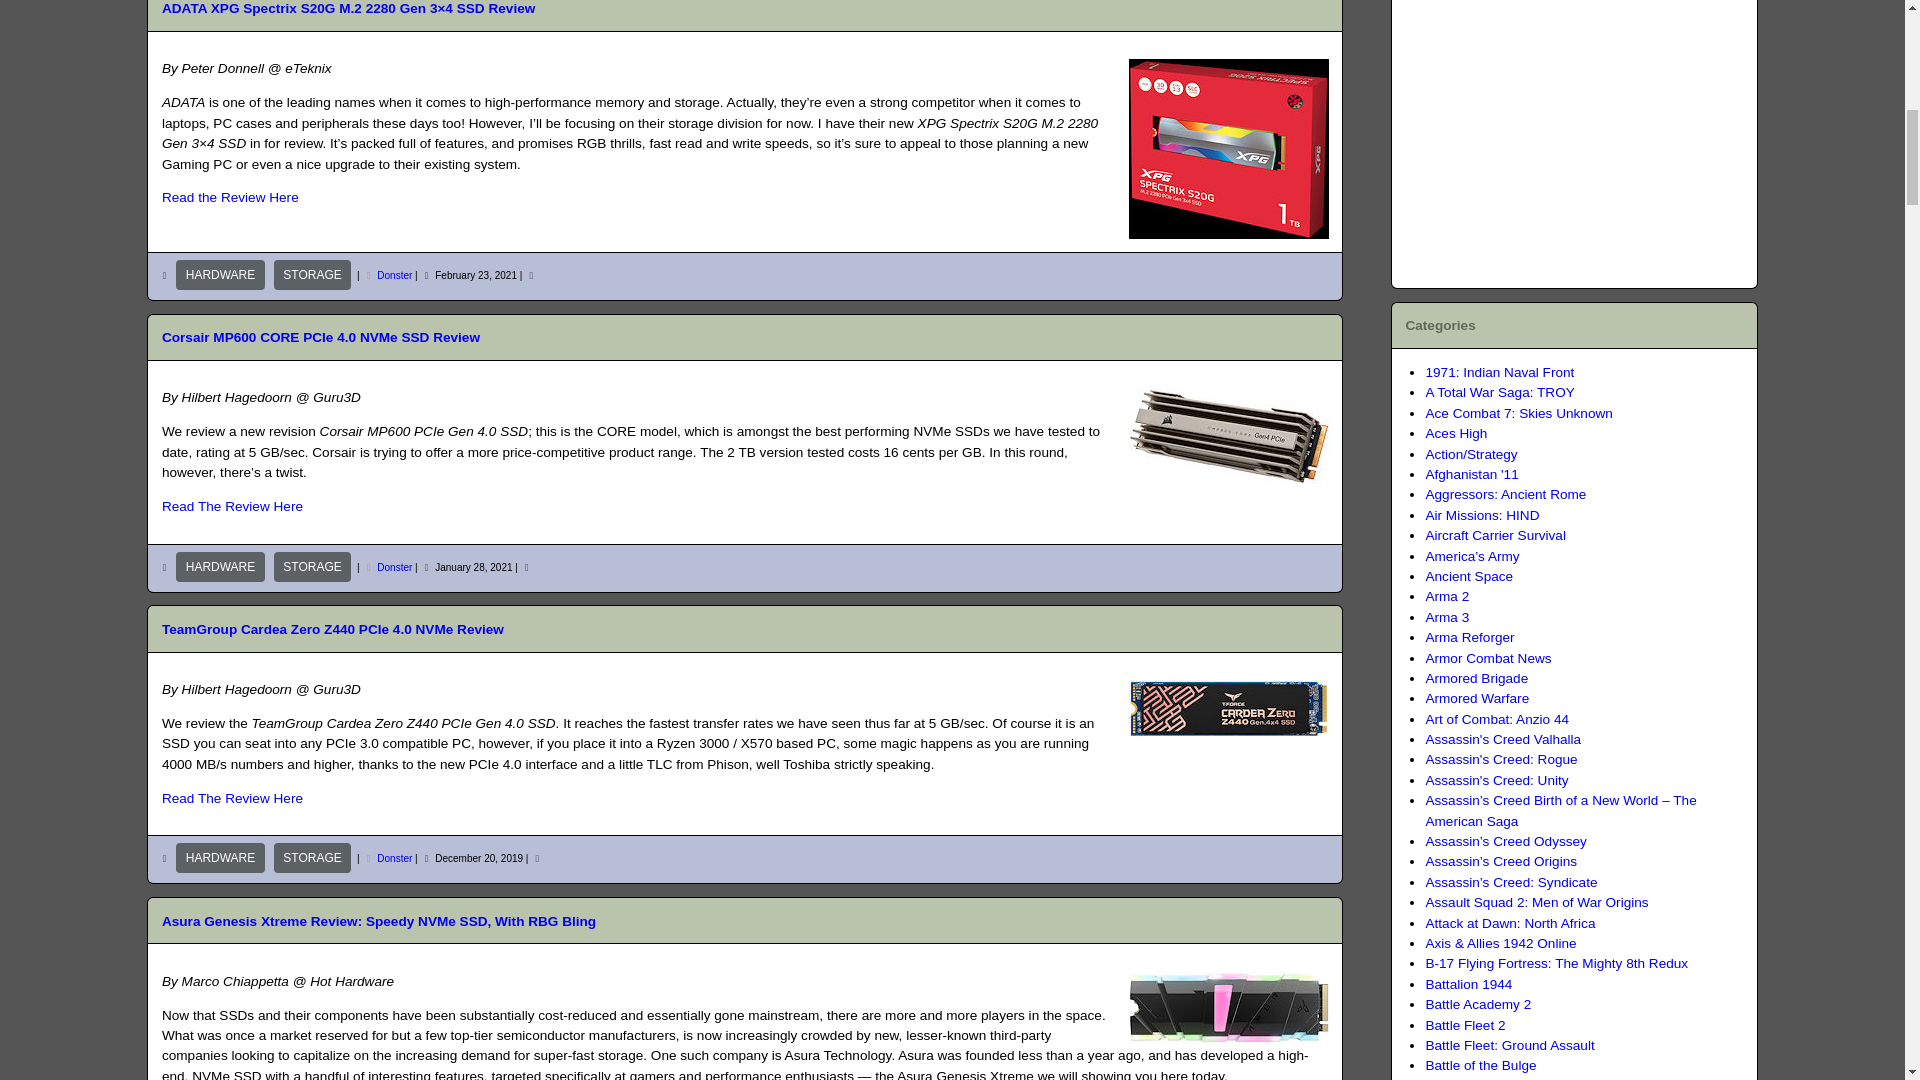 The width and height of the screenshot is (1920, 1080). Describe the element at coordinates (332, 630) in the screenshot. I see `TeamGroup Cardea Zero Z440 PCIe 4.0 NVMe Review` at that location.